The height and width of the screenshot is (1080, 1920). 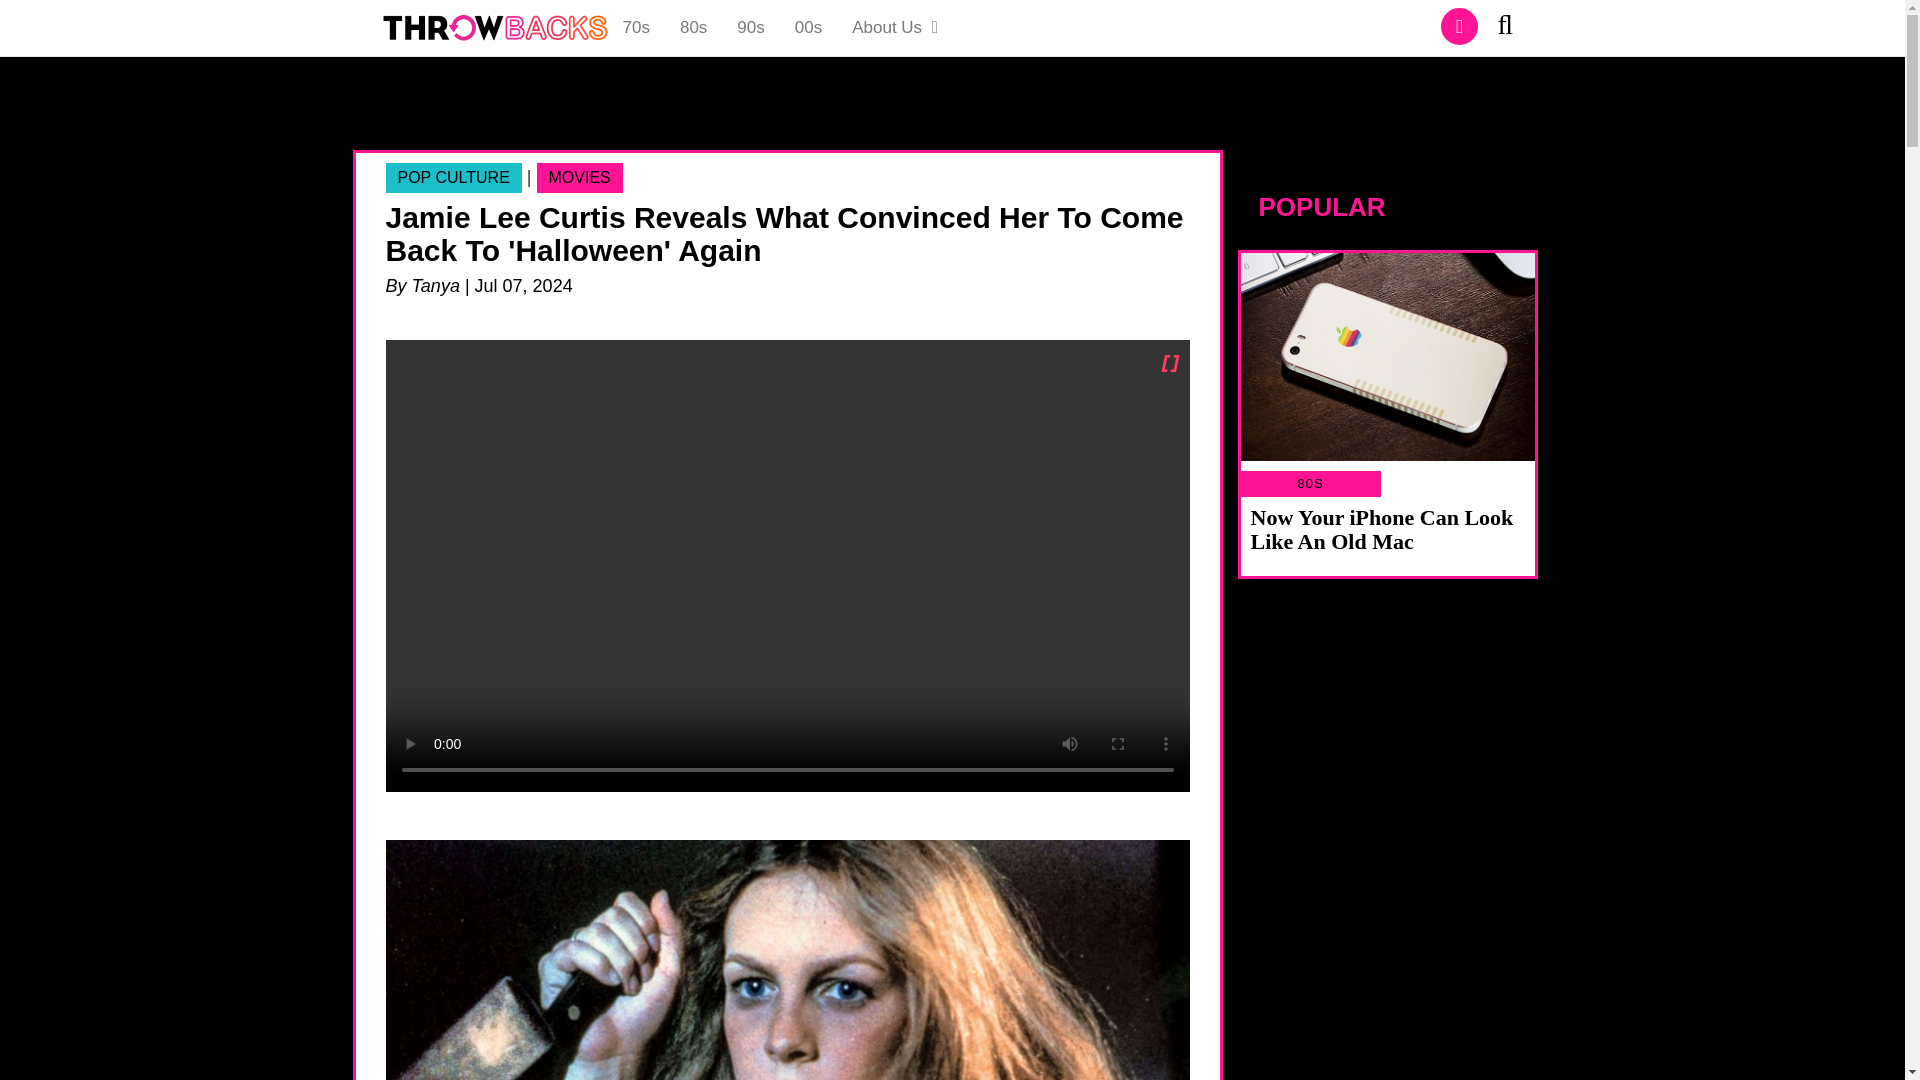 I want to click on 90s, so click(x=750, y=28).